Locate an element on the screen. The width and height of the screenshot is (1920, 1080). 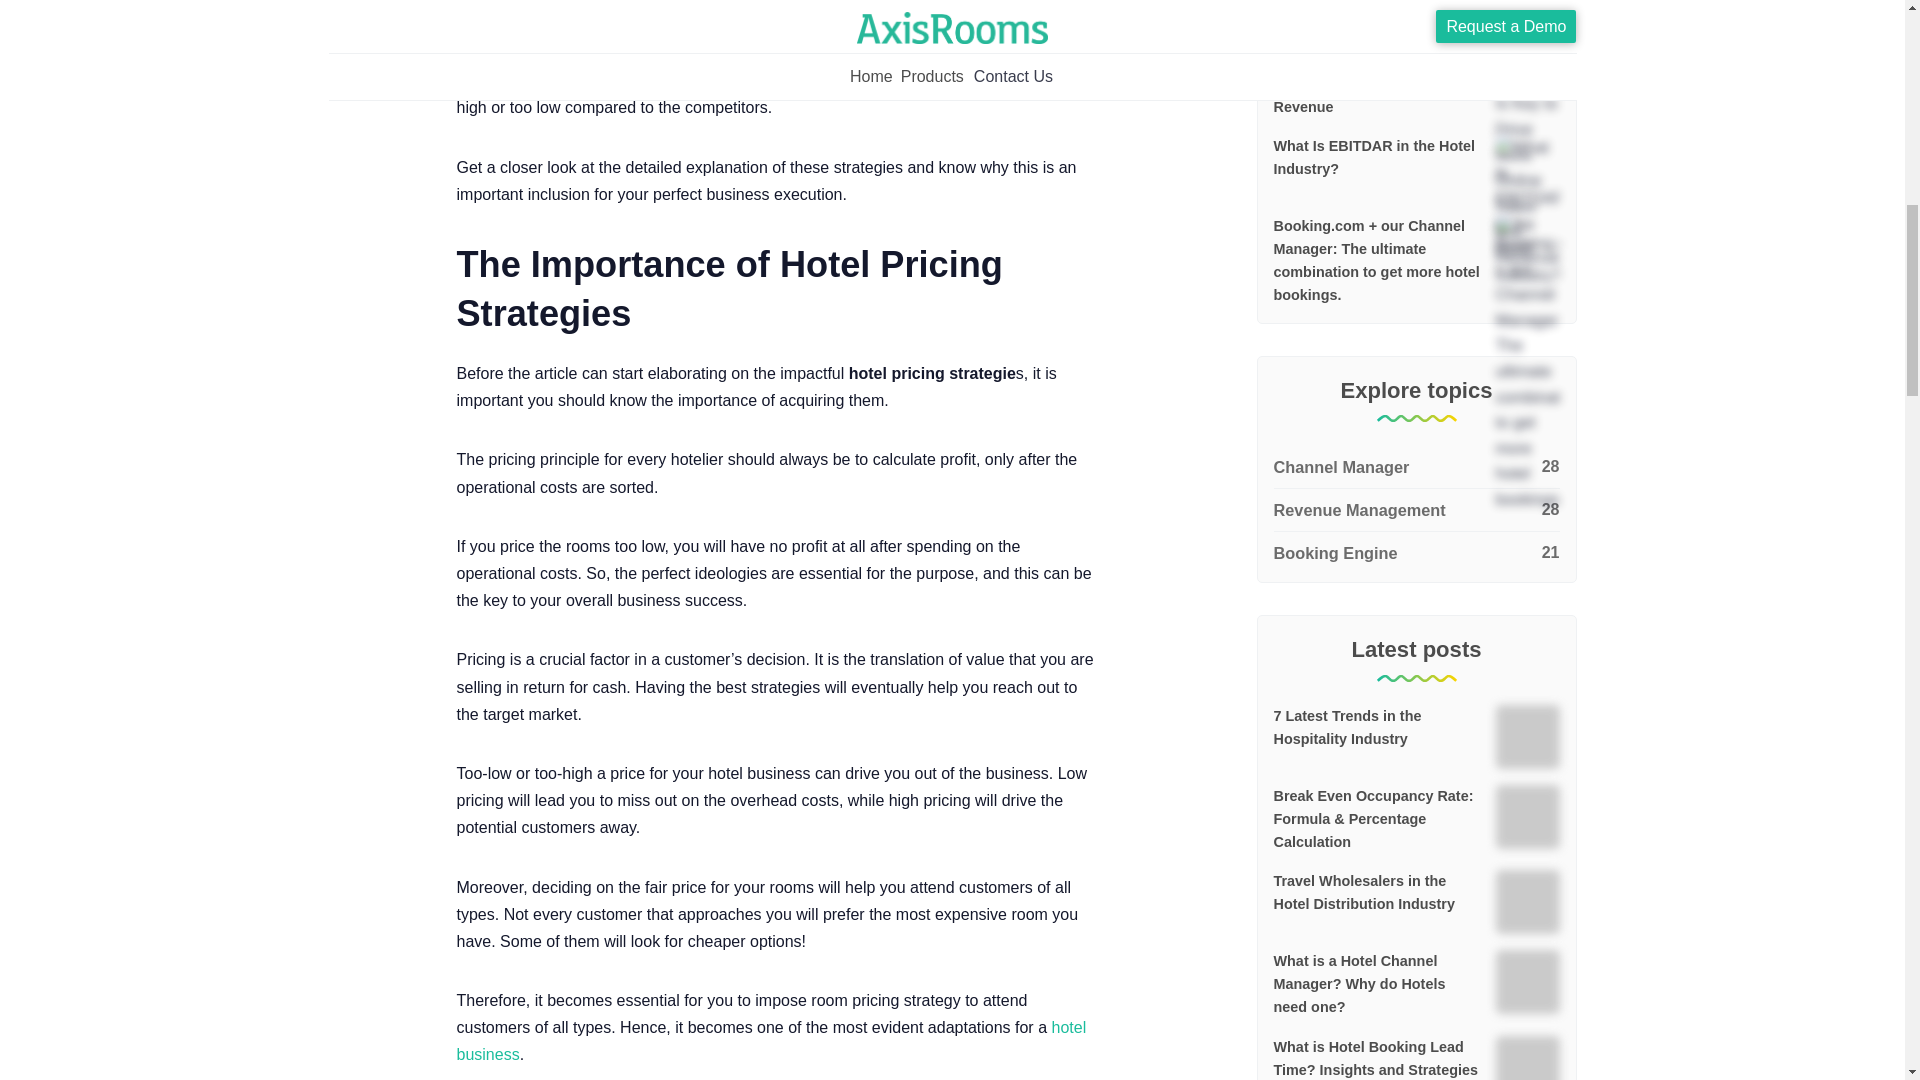
Booking Engine is located at coordinates (1416, 548).